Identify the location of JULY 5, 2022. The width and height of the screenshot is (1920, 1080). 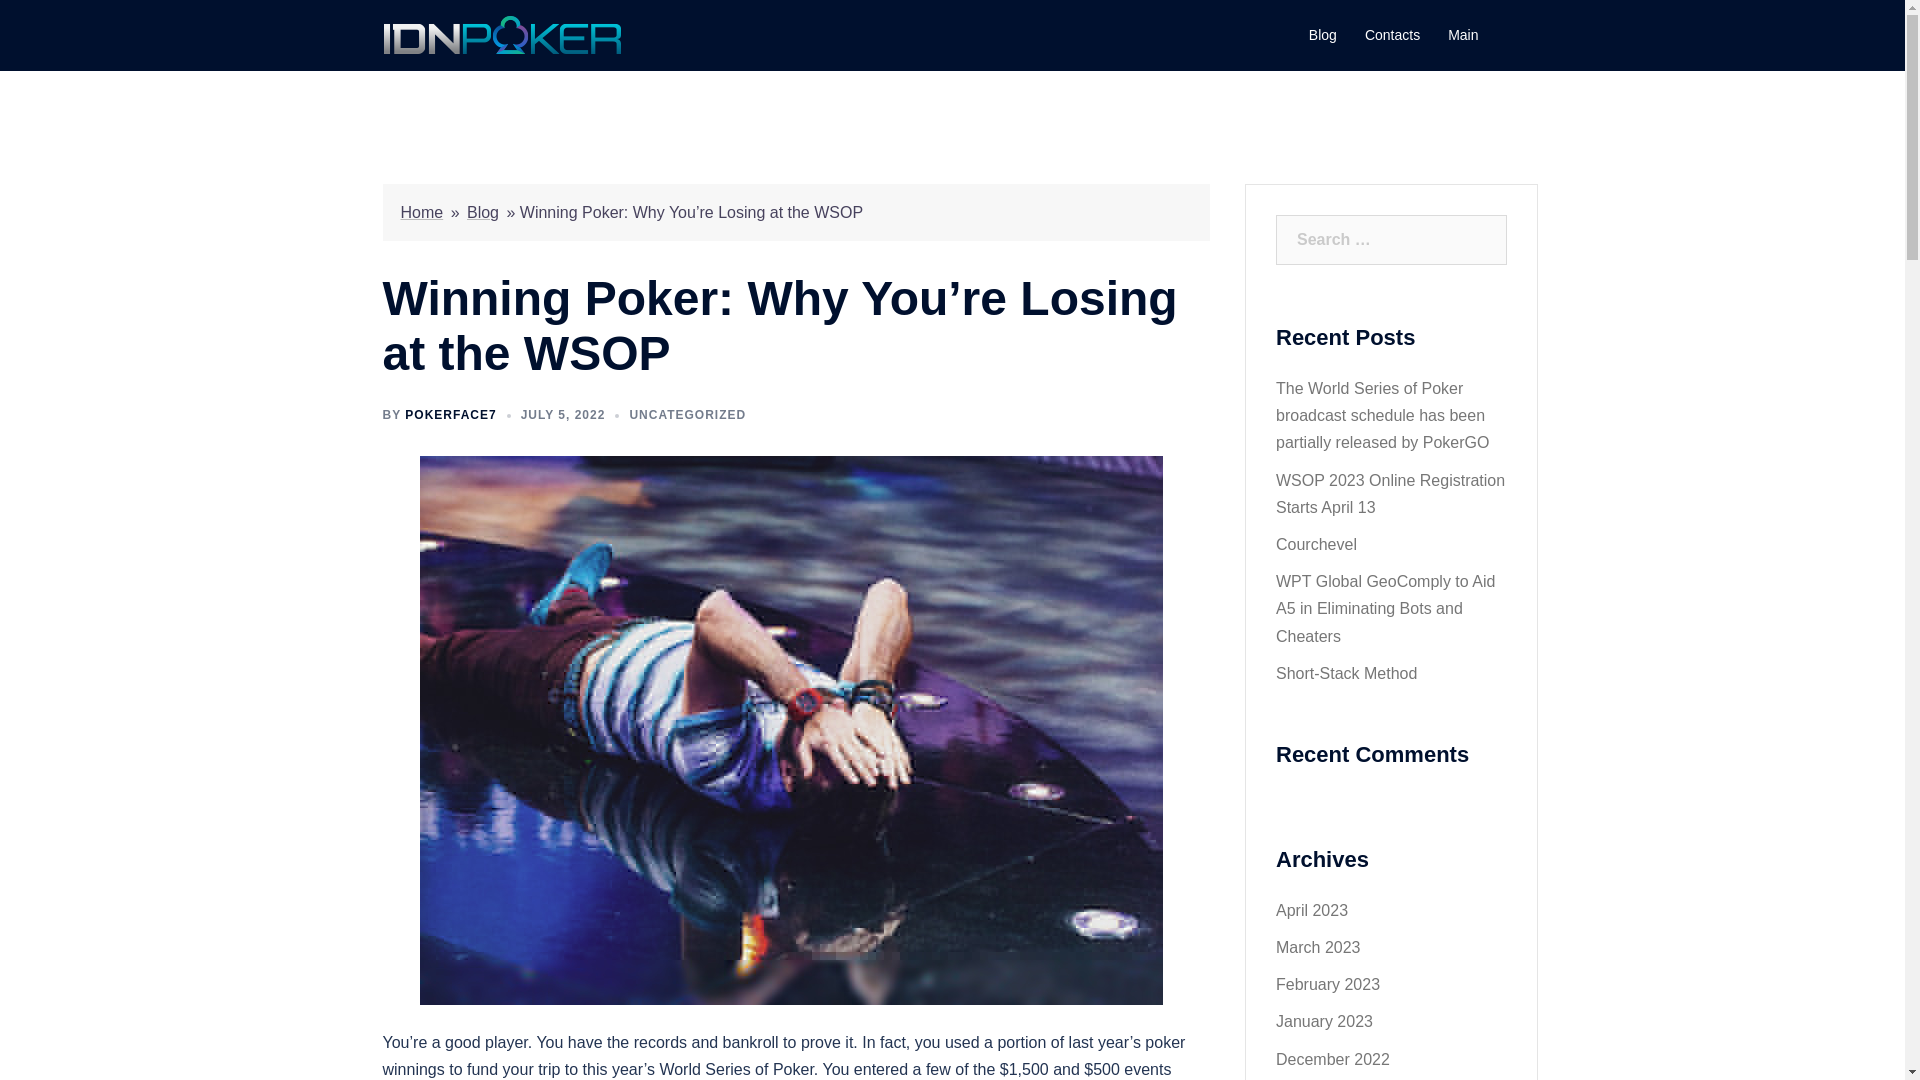
(563, 415).